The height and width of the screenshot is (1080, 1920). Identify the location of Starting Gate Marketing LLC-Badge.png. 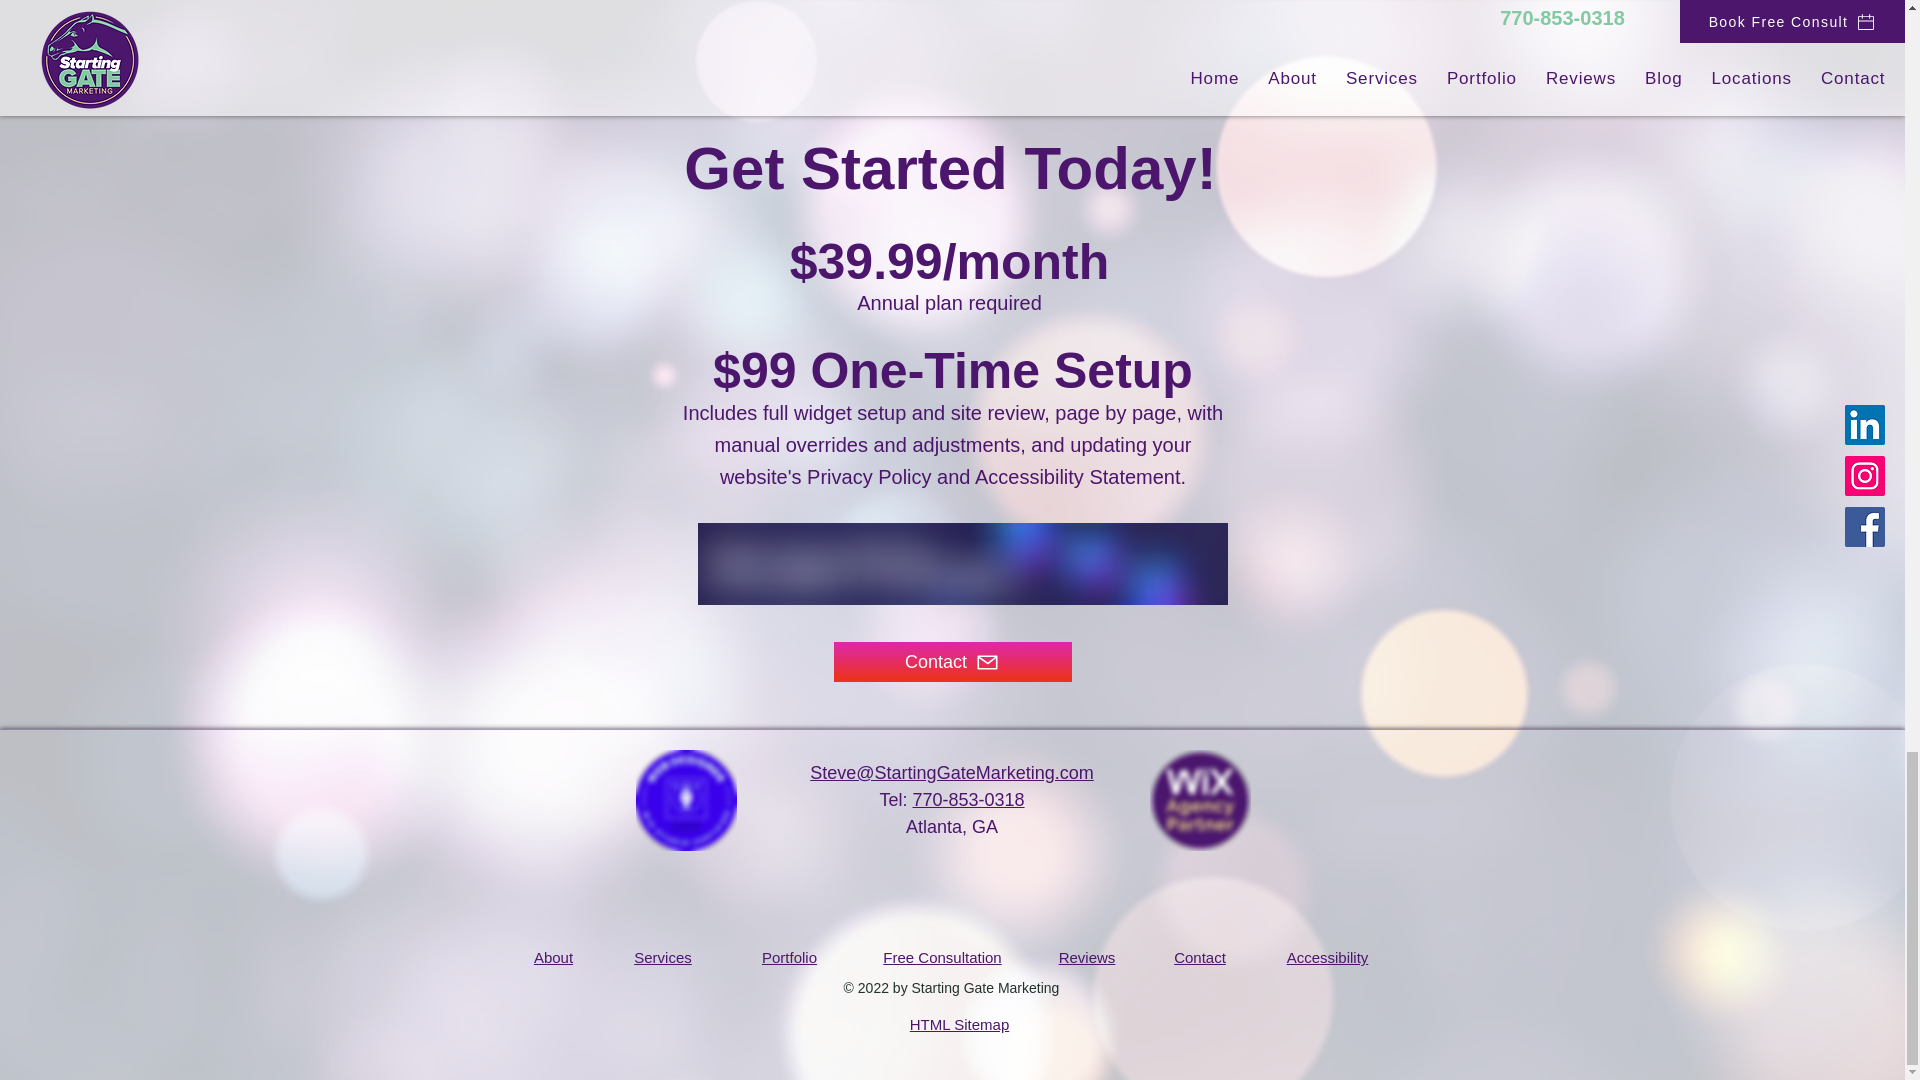
(686, 800).